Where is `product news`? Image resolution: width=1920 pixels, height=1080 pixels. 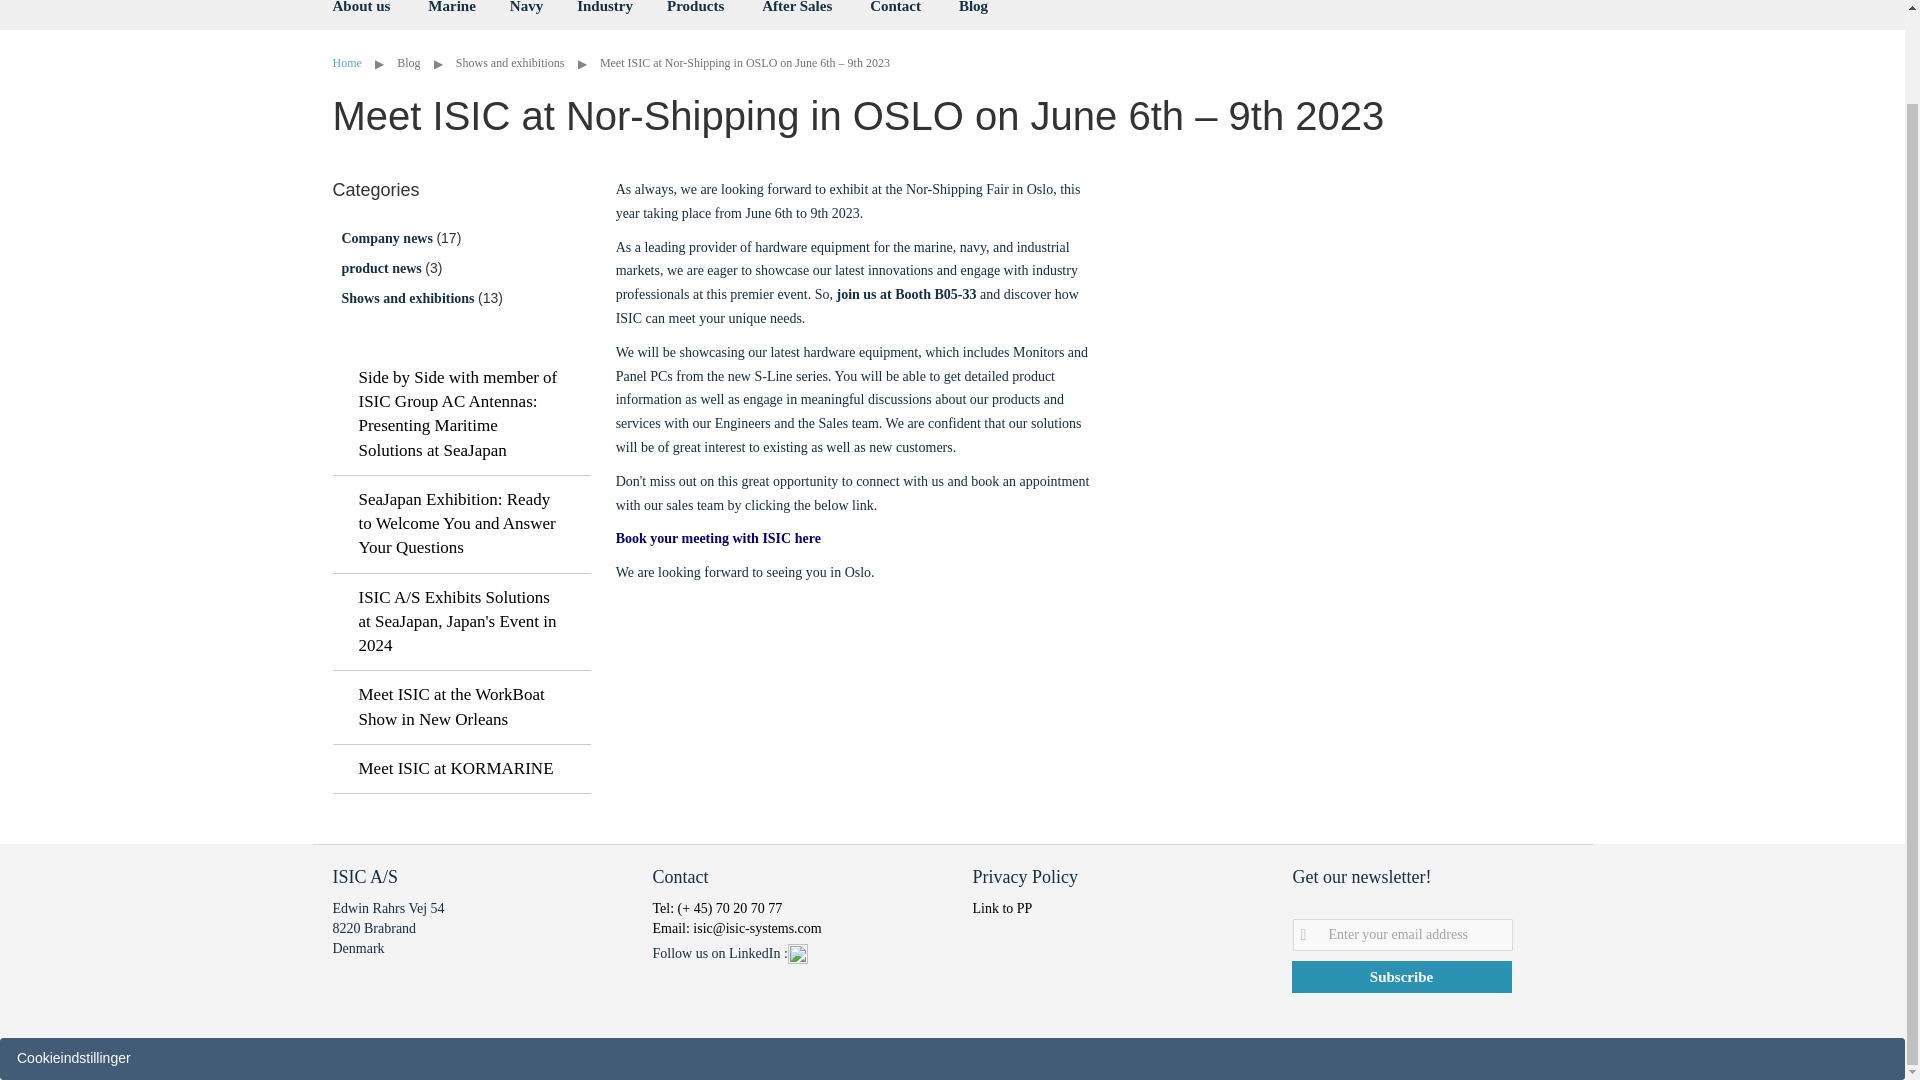 product news is located at coordinates (384, 268).